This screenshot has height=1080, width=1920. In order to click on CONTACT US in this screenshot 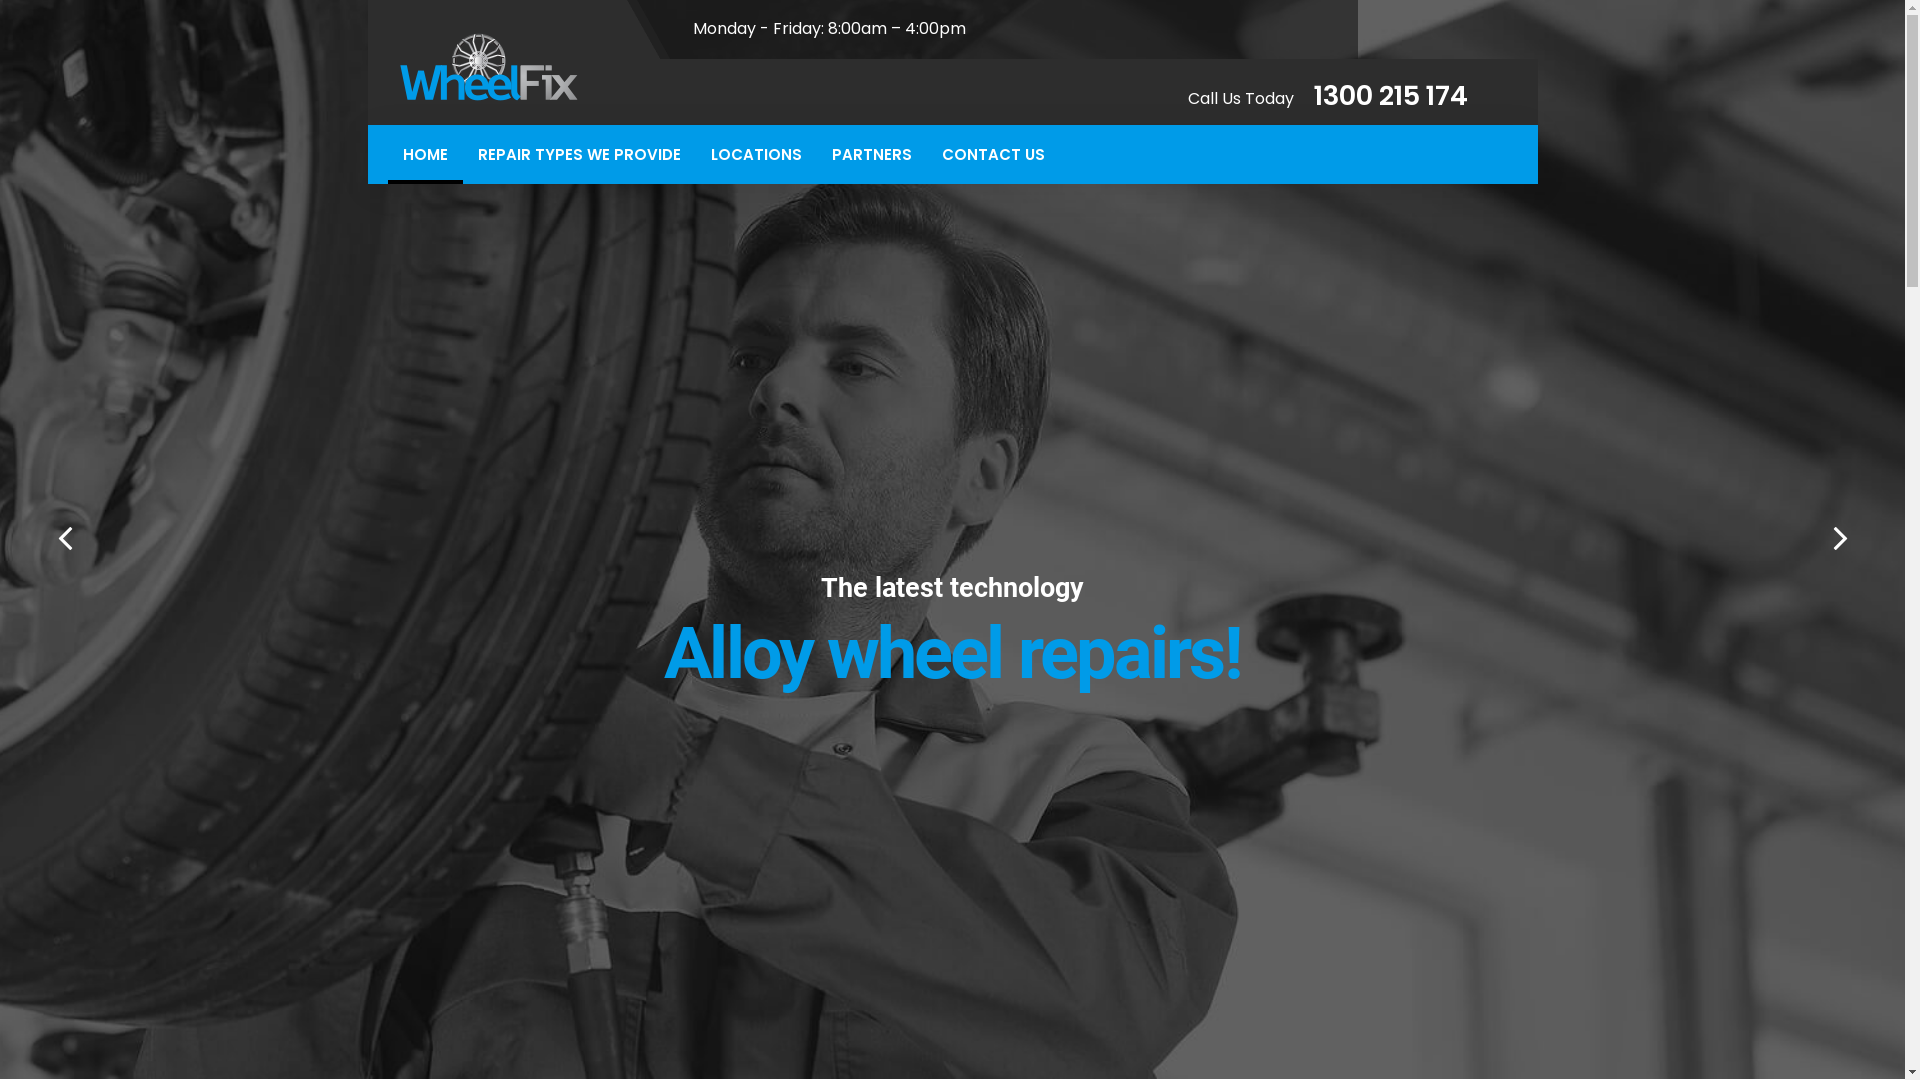, I will do `click(992, 154)`.